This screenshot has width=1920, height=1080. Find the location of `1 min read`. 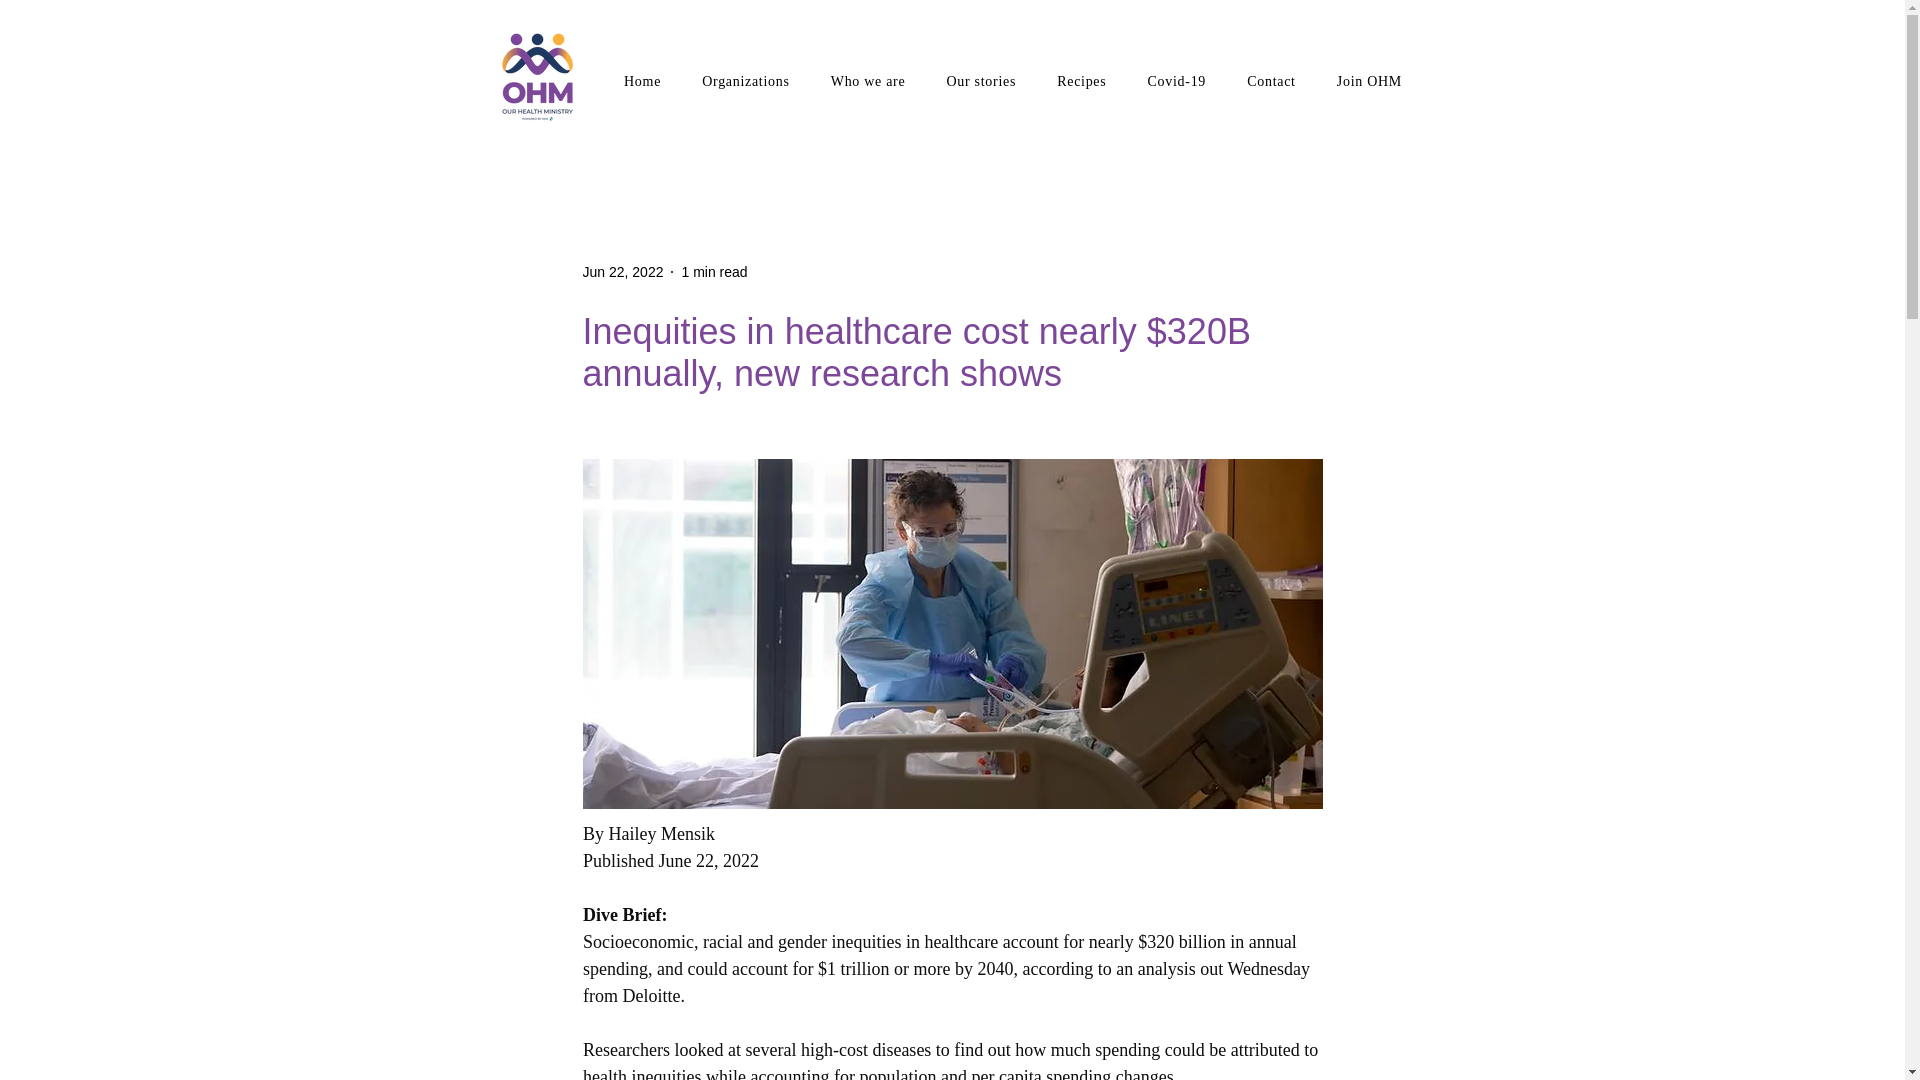

1 min read is located at coordinates (714, 271).